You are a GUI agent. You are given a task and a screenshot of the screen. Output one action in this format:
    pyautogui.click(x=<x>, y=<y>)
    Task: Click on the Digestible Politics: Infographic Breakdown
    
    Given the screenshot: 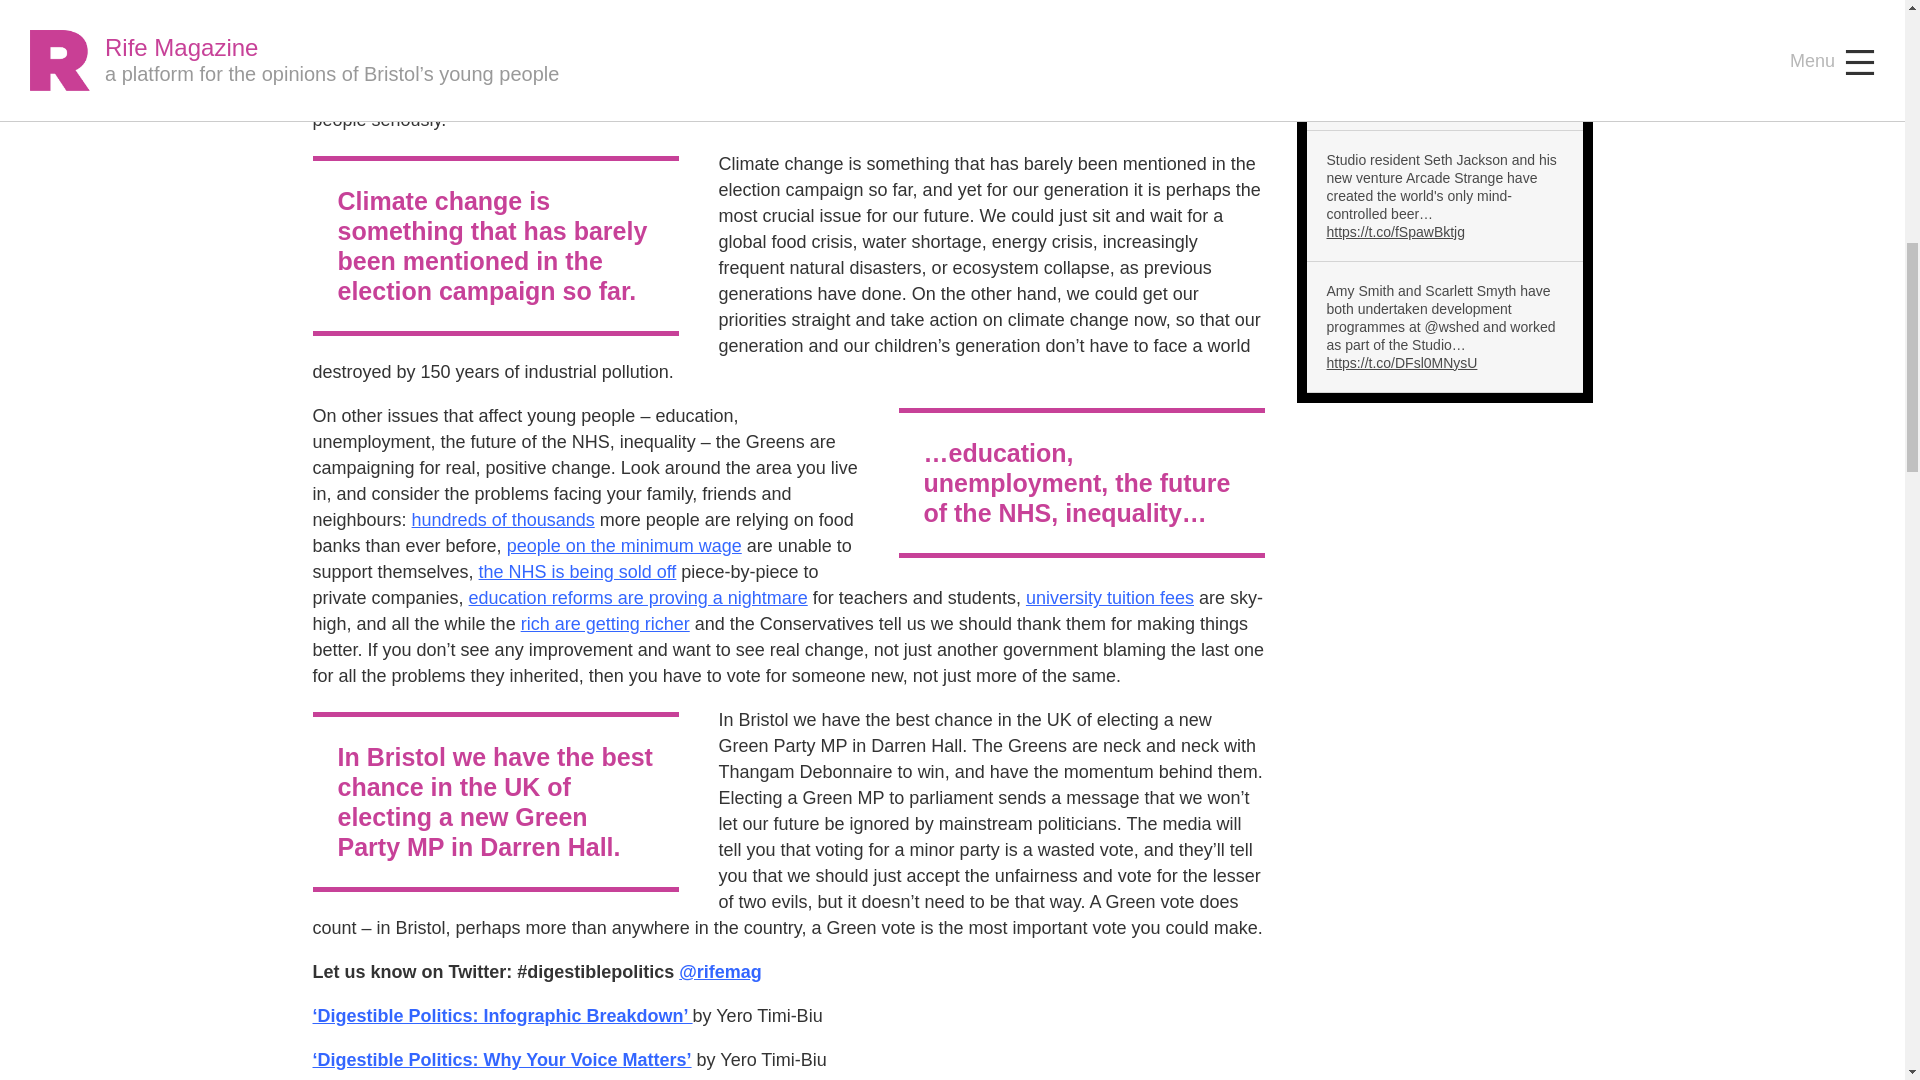 What is the action you would take?
    pyautogui.click(x=501, y=1016)
    